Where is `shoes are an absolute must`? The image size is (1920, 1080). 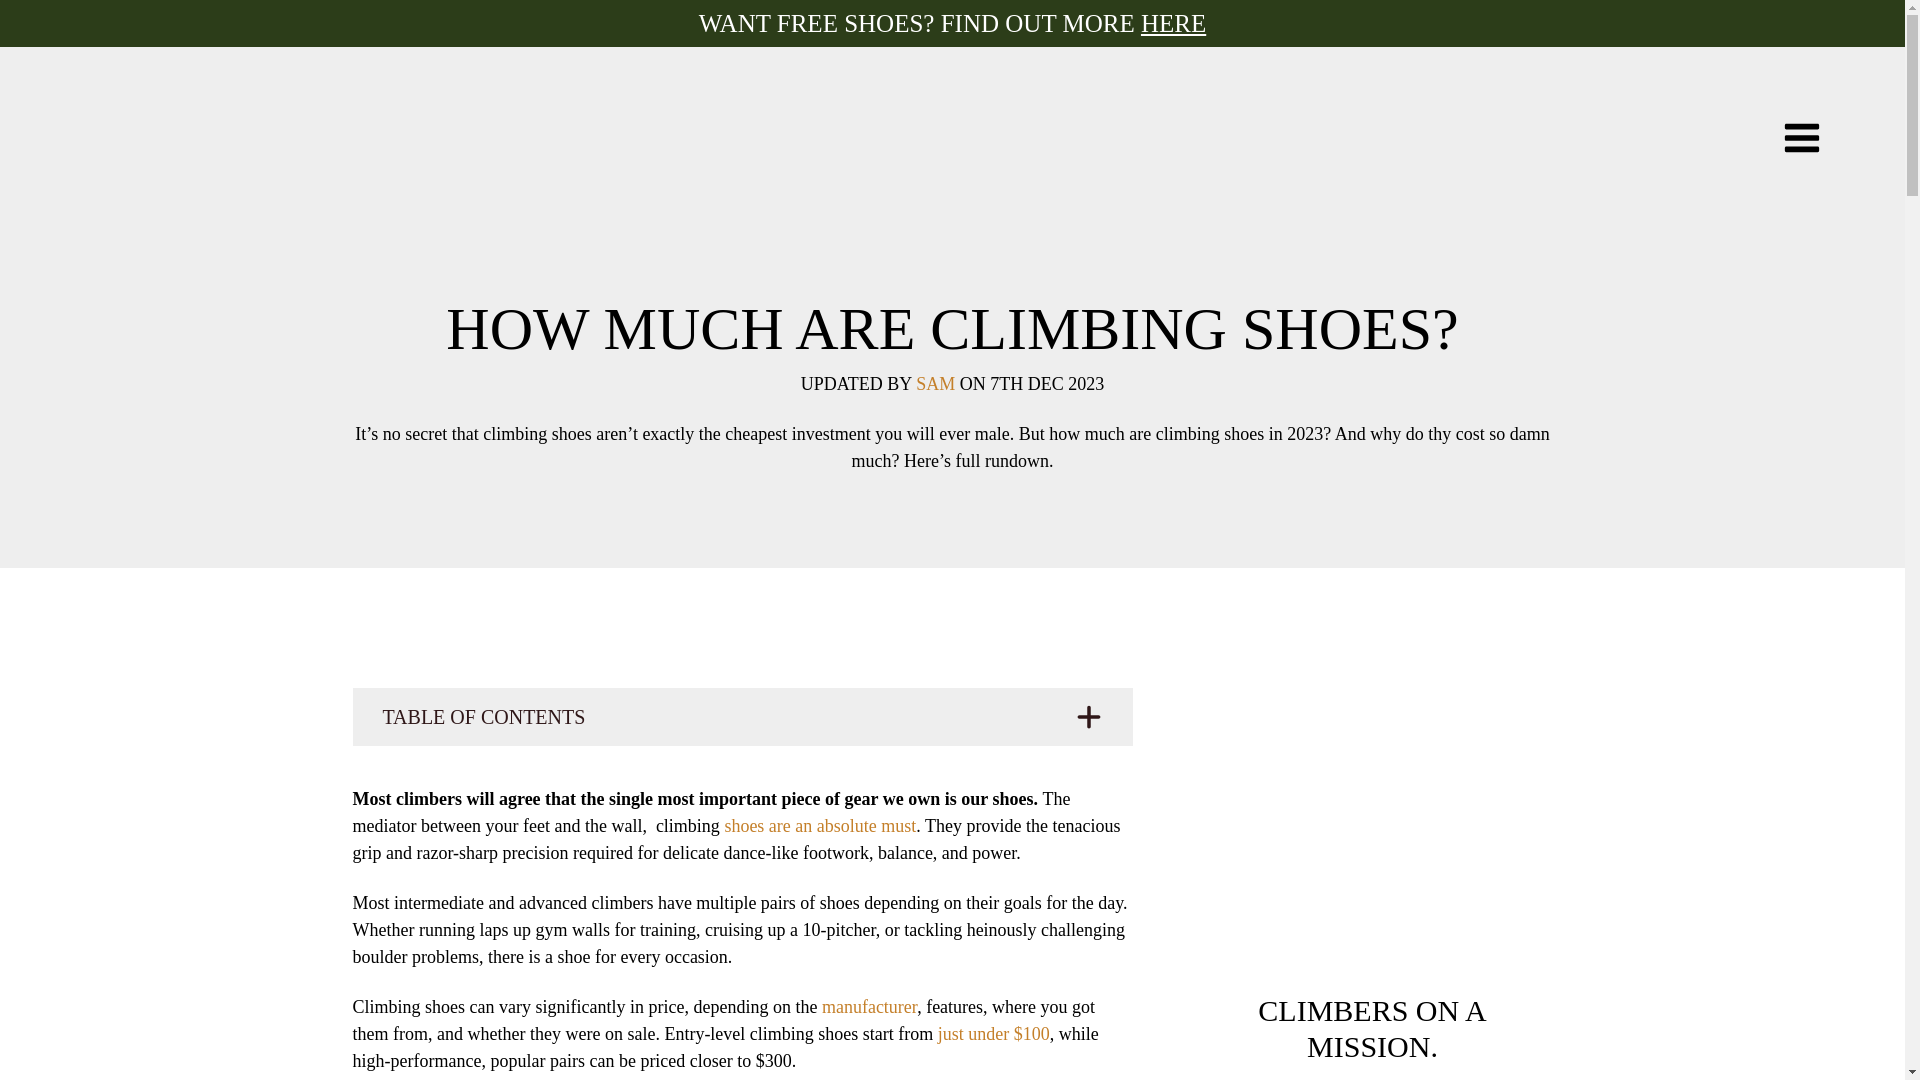
shoes are an absolute must is located at coordinates (819, 826).